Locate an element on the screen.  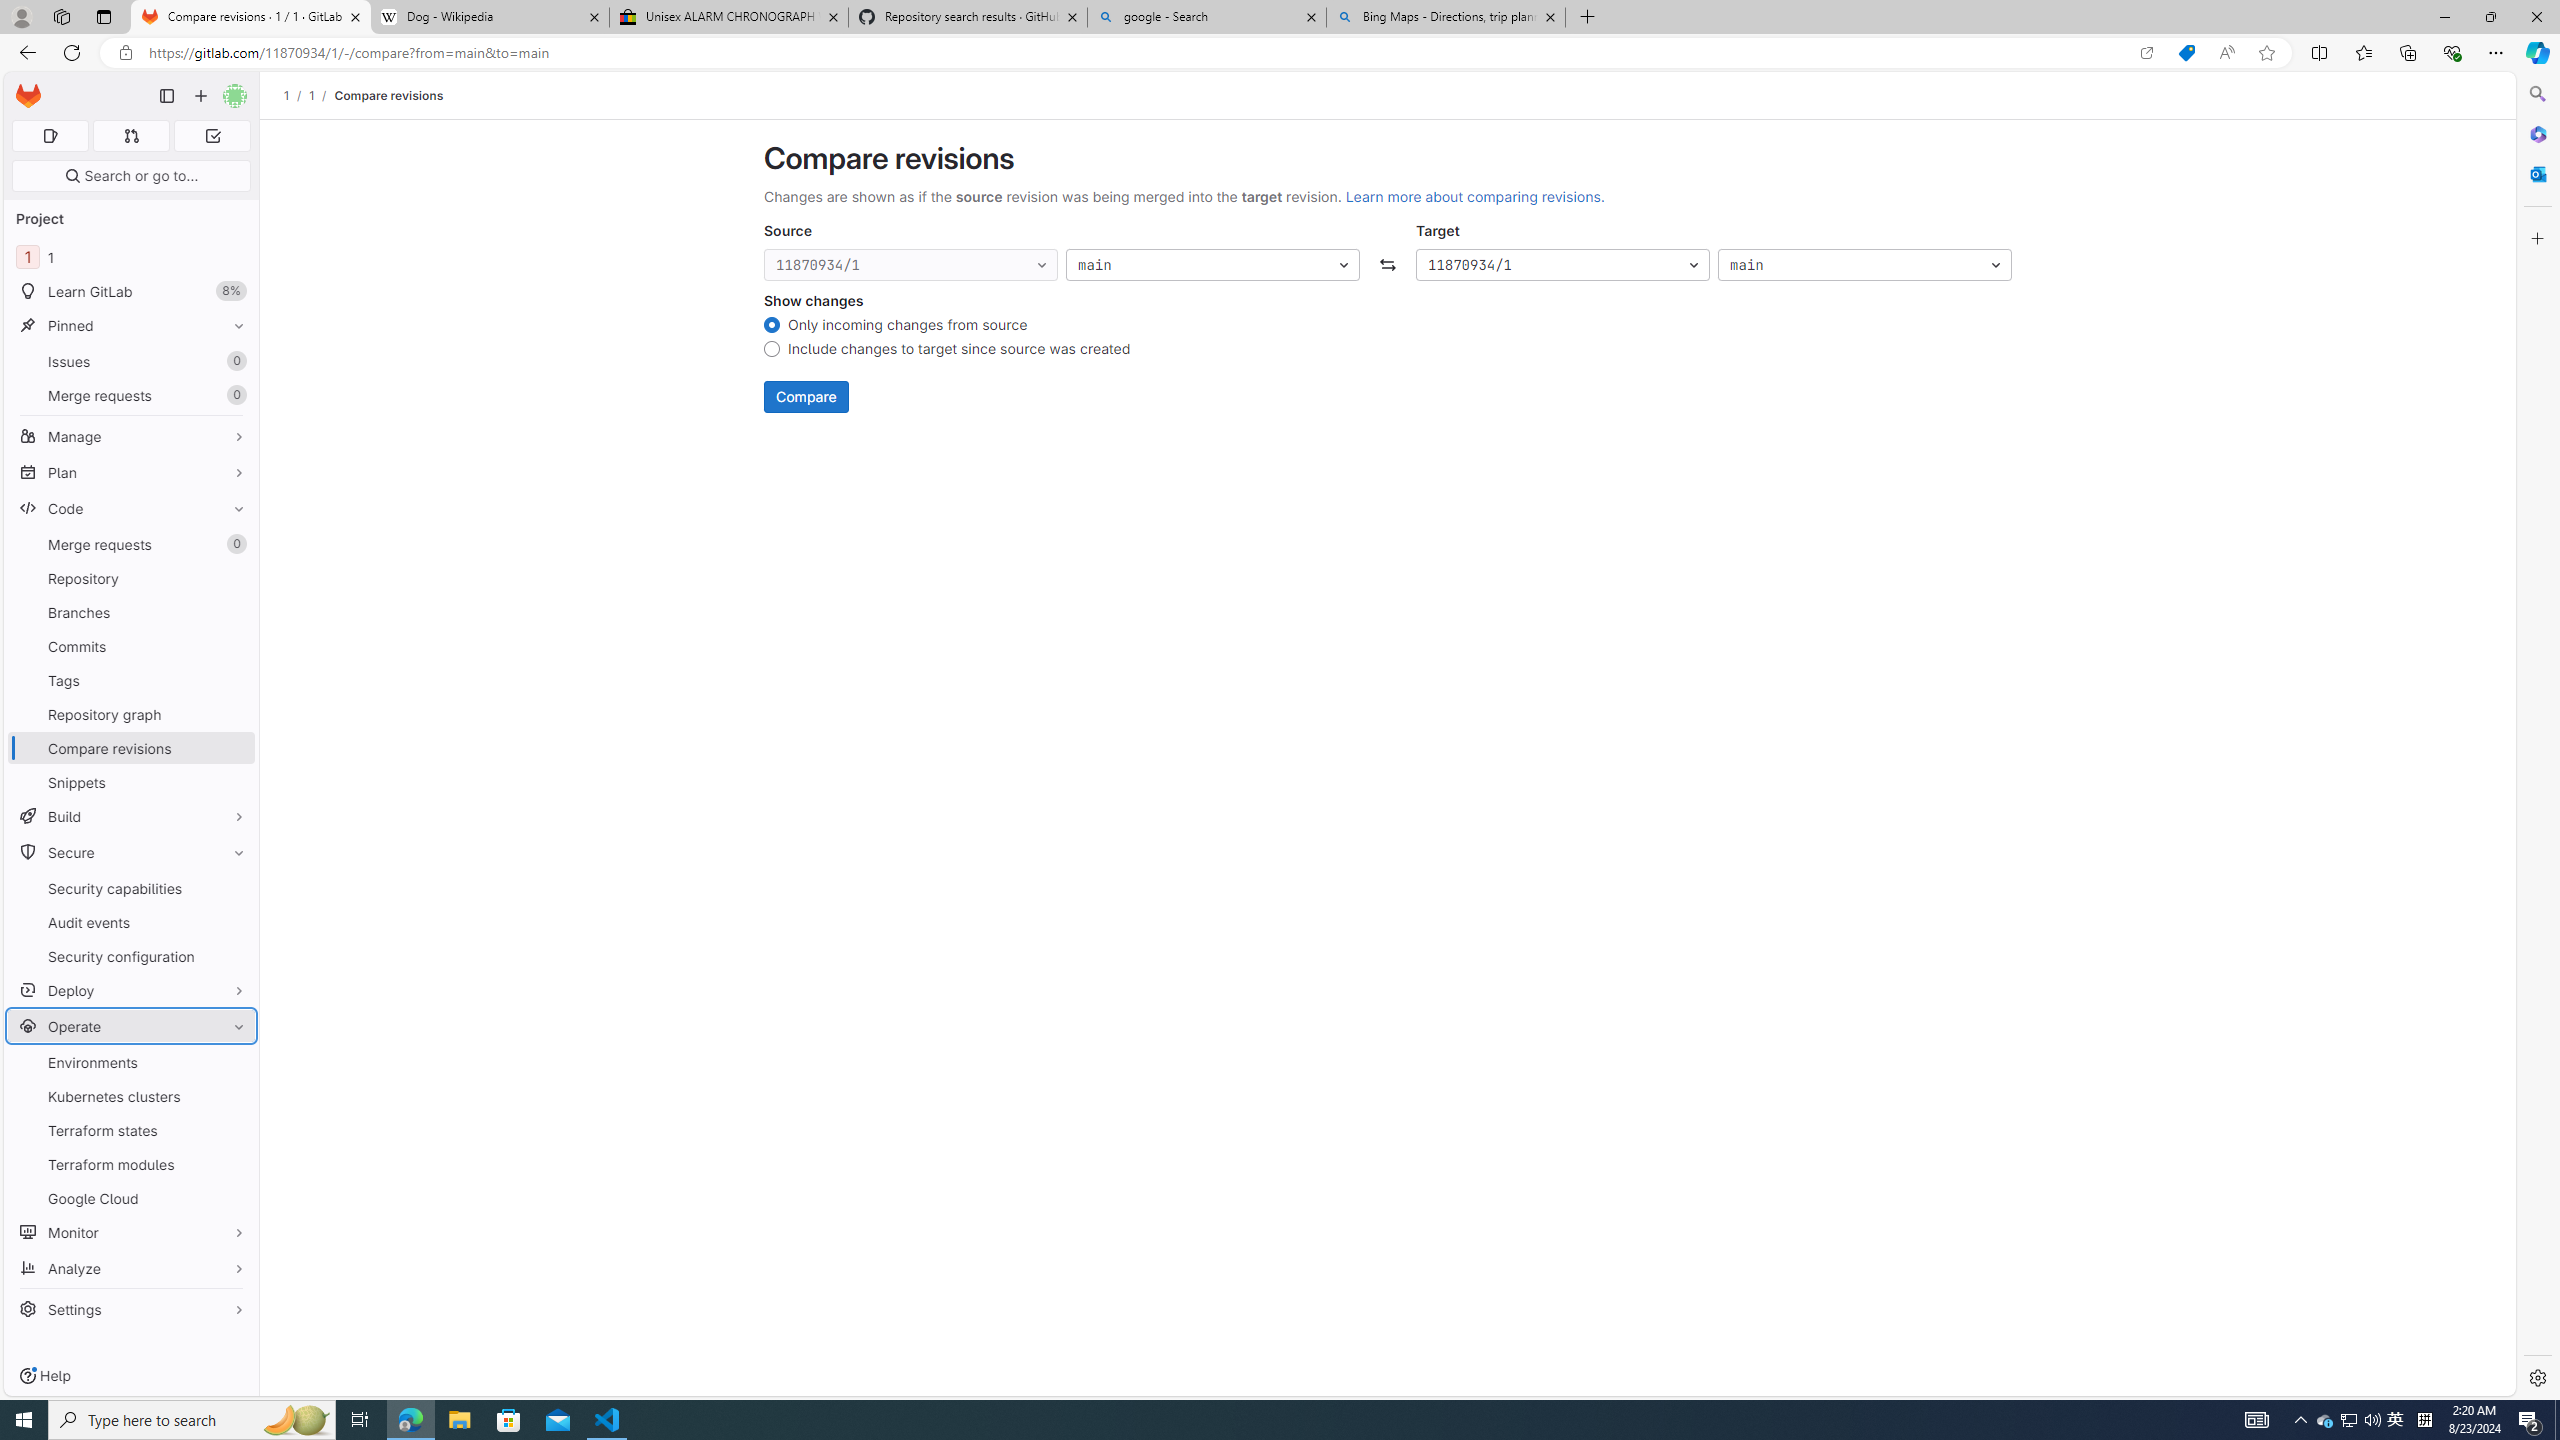
To-Do list 0 is located at coordinates (212, 136).